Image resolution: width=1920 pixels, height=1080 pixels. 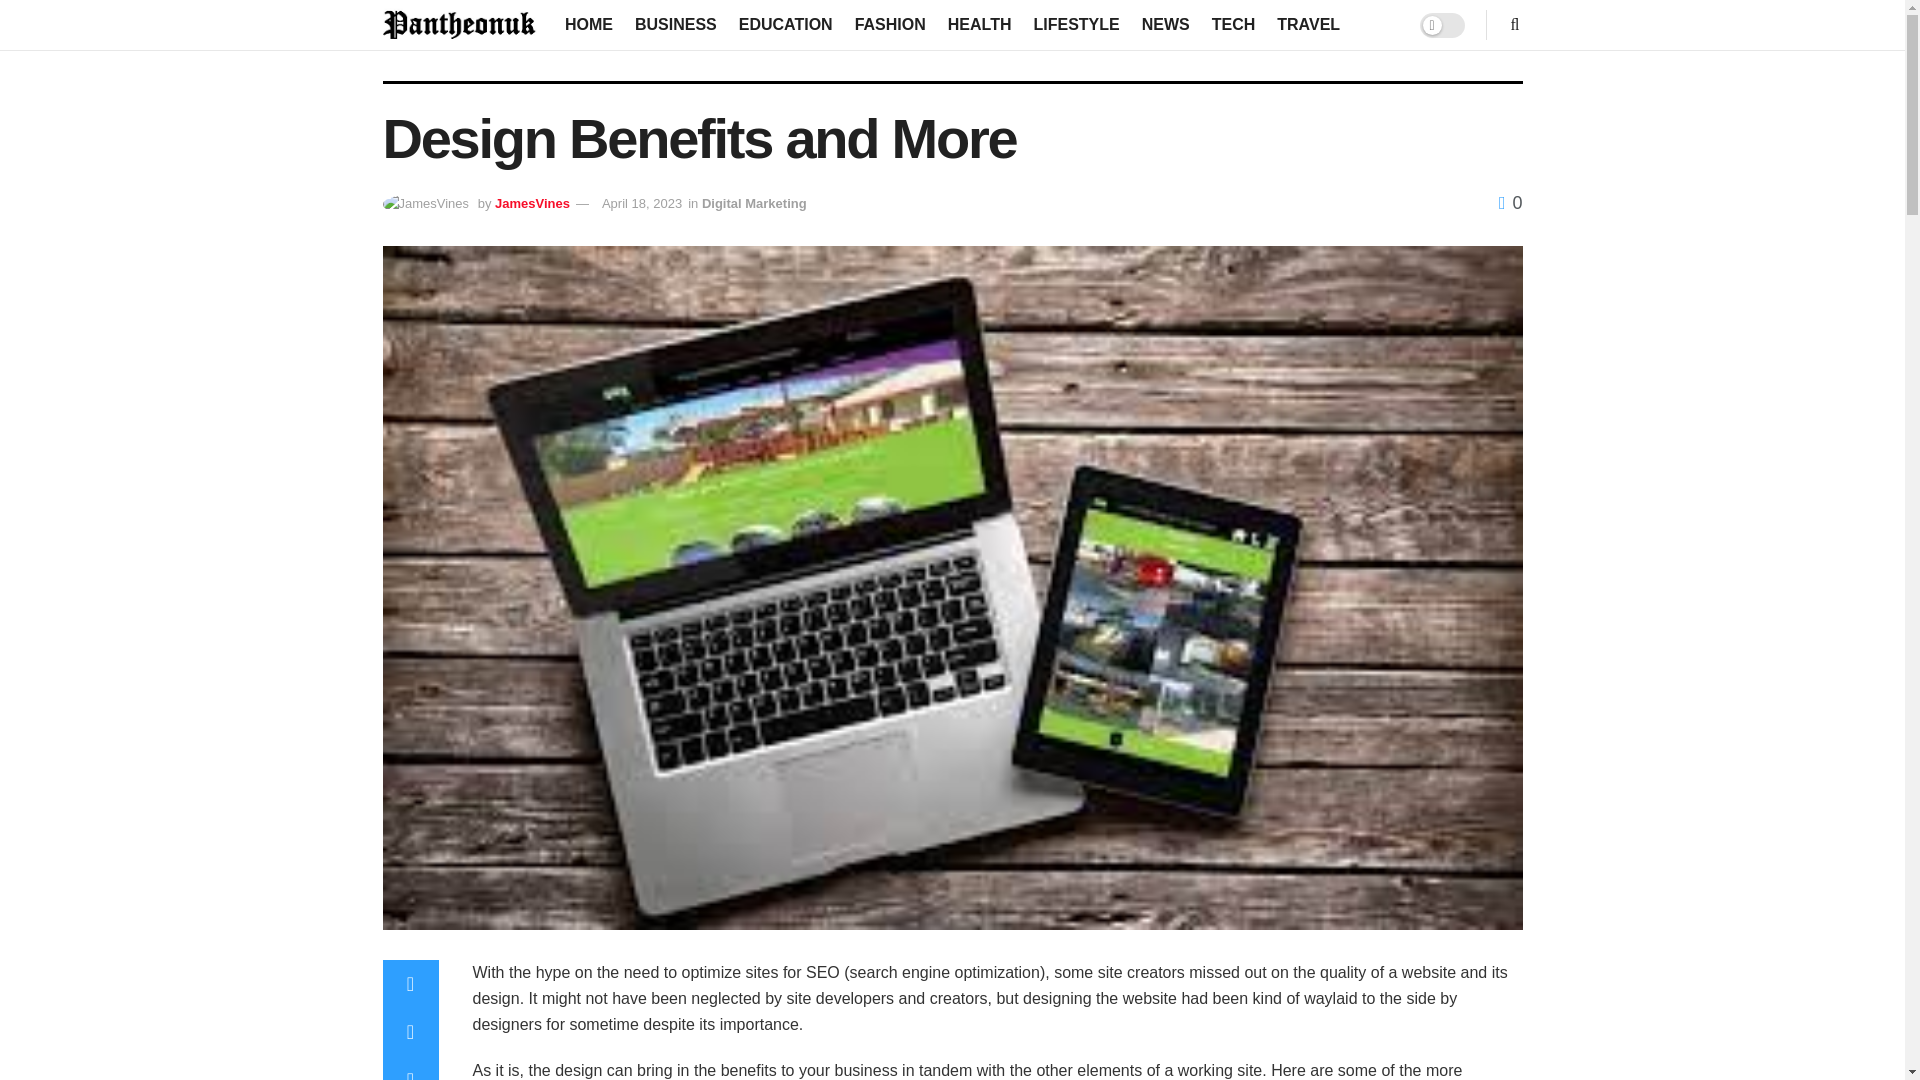 What do you see at coordinates (754, 202) in the screenshot?
I see `Digital Marketing` at bounding box center [754, 202].